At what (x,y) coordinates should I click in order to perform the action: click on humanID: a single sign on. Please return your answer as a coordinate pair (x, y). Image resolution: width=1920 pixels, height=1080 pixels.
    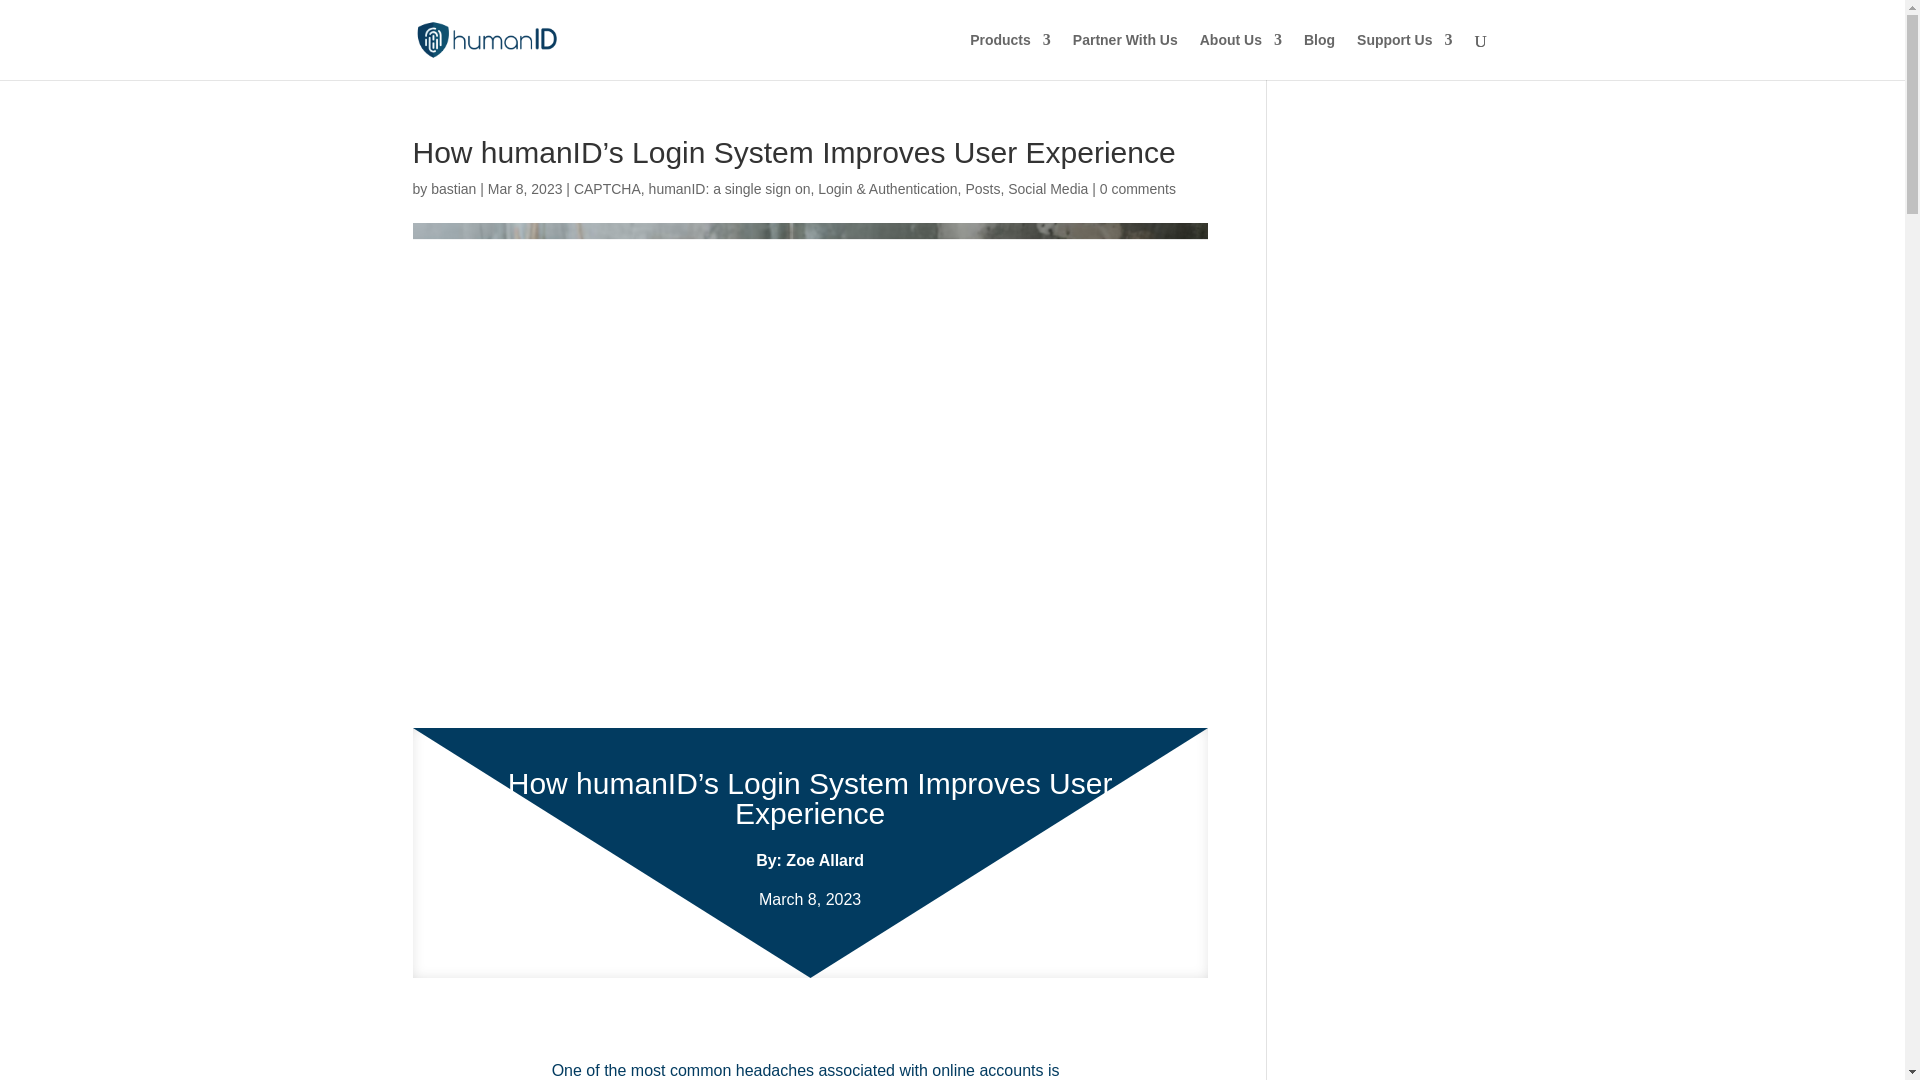
    Looking at the image, I should click on (729, 188).